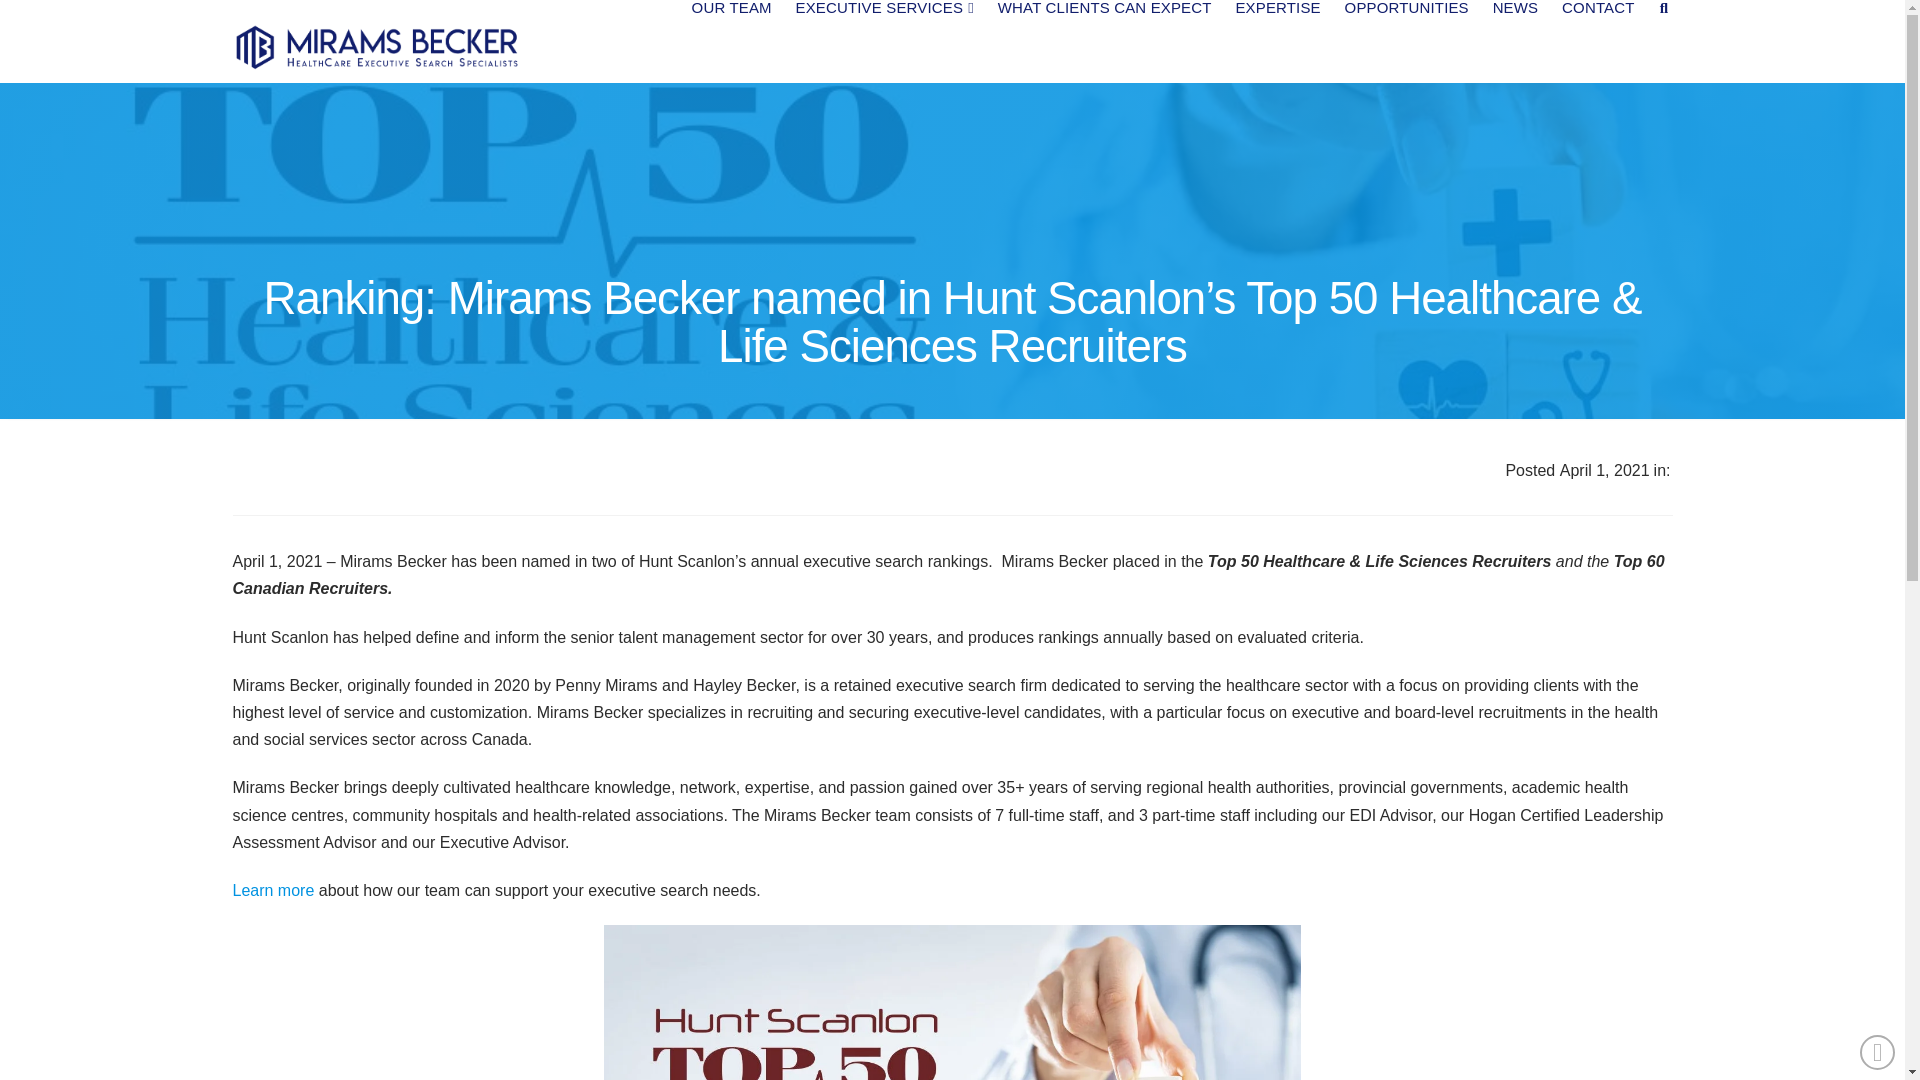  What do you see at coordinates (1598, 40) in the screenshot?
I see `CONTACT` at bounding box center [1598, 40].